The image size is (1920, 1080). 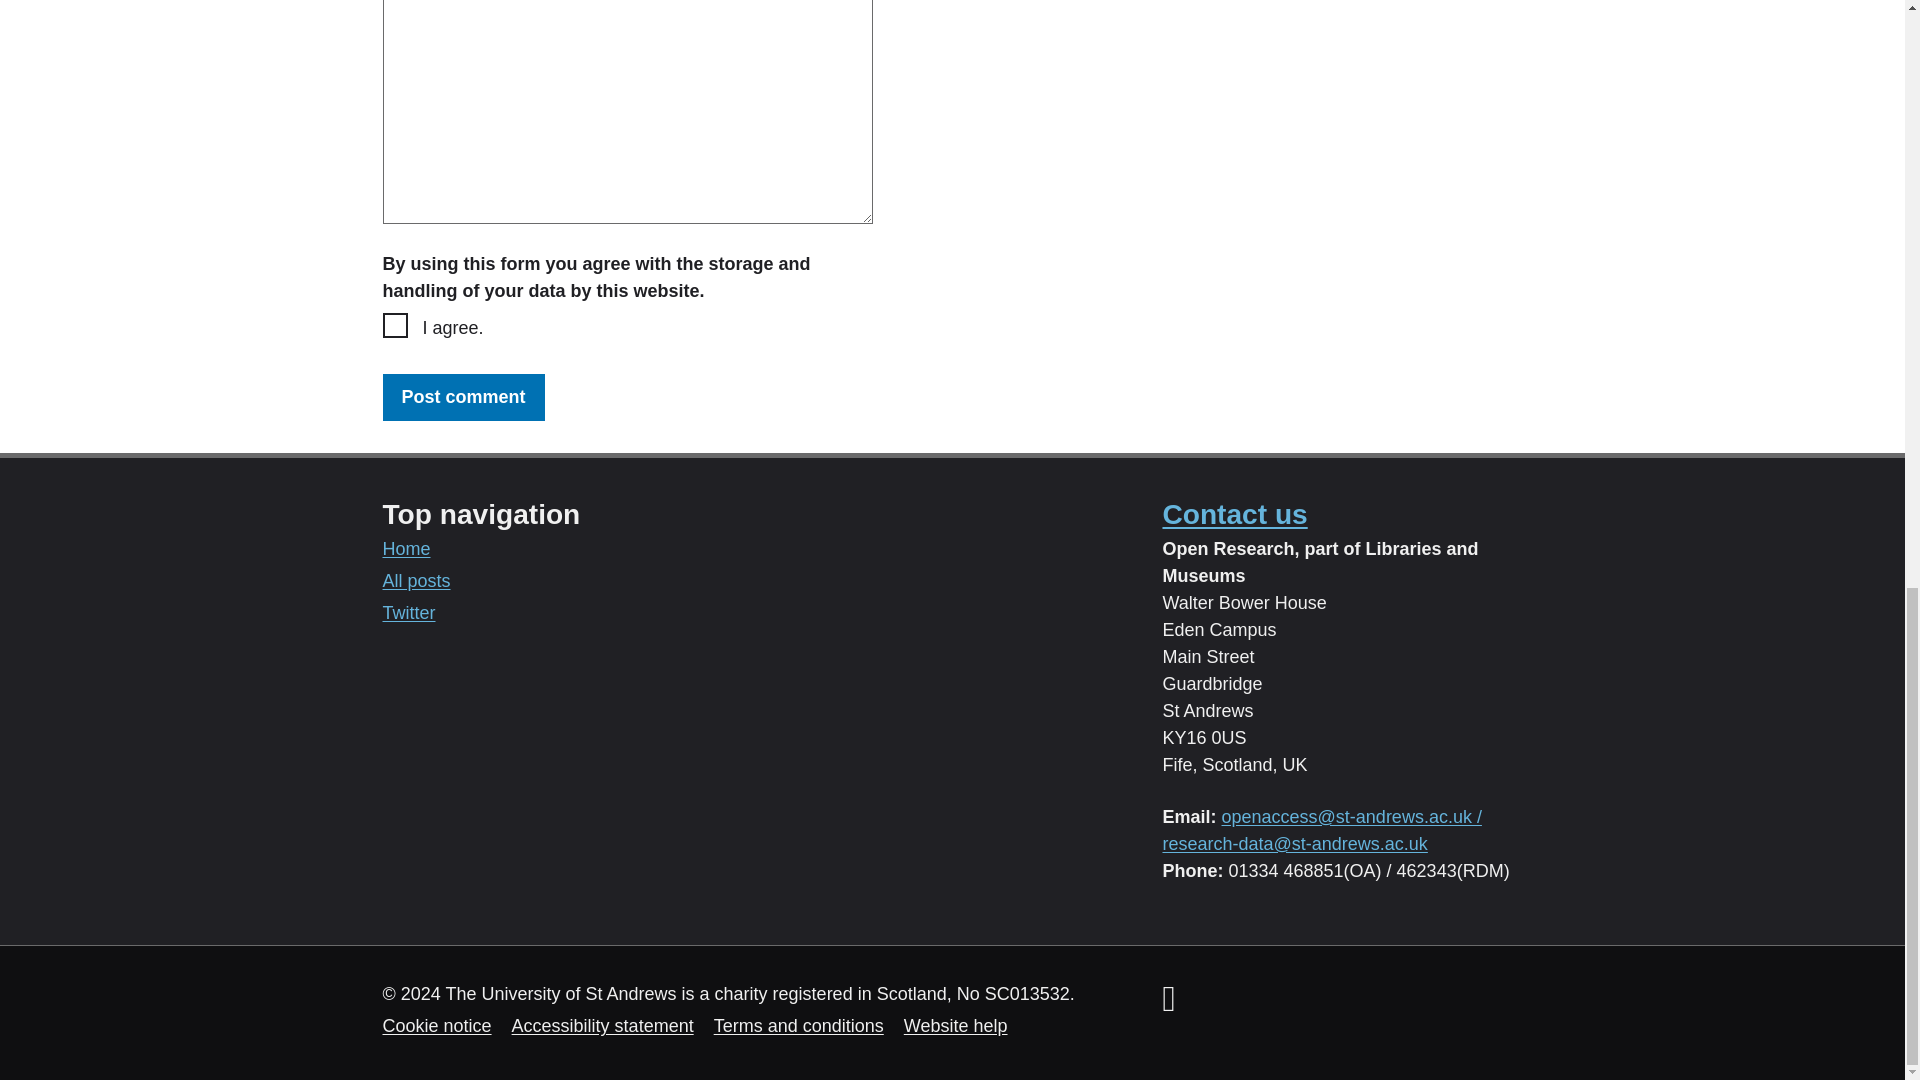 I want to click on Home, so click(x=406, y=548).